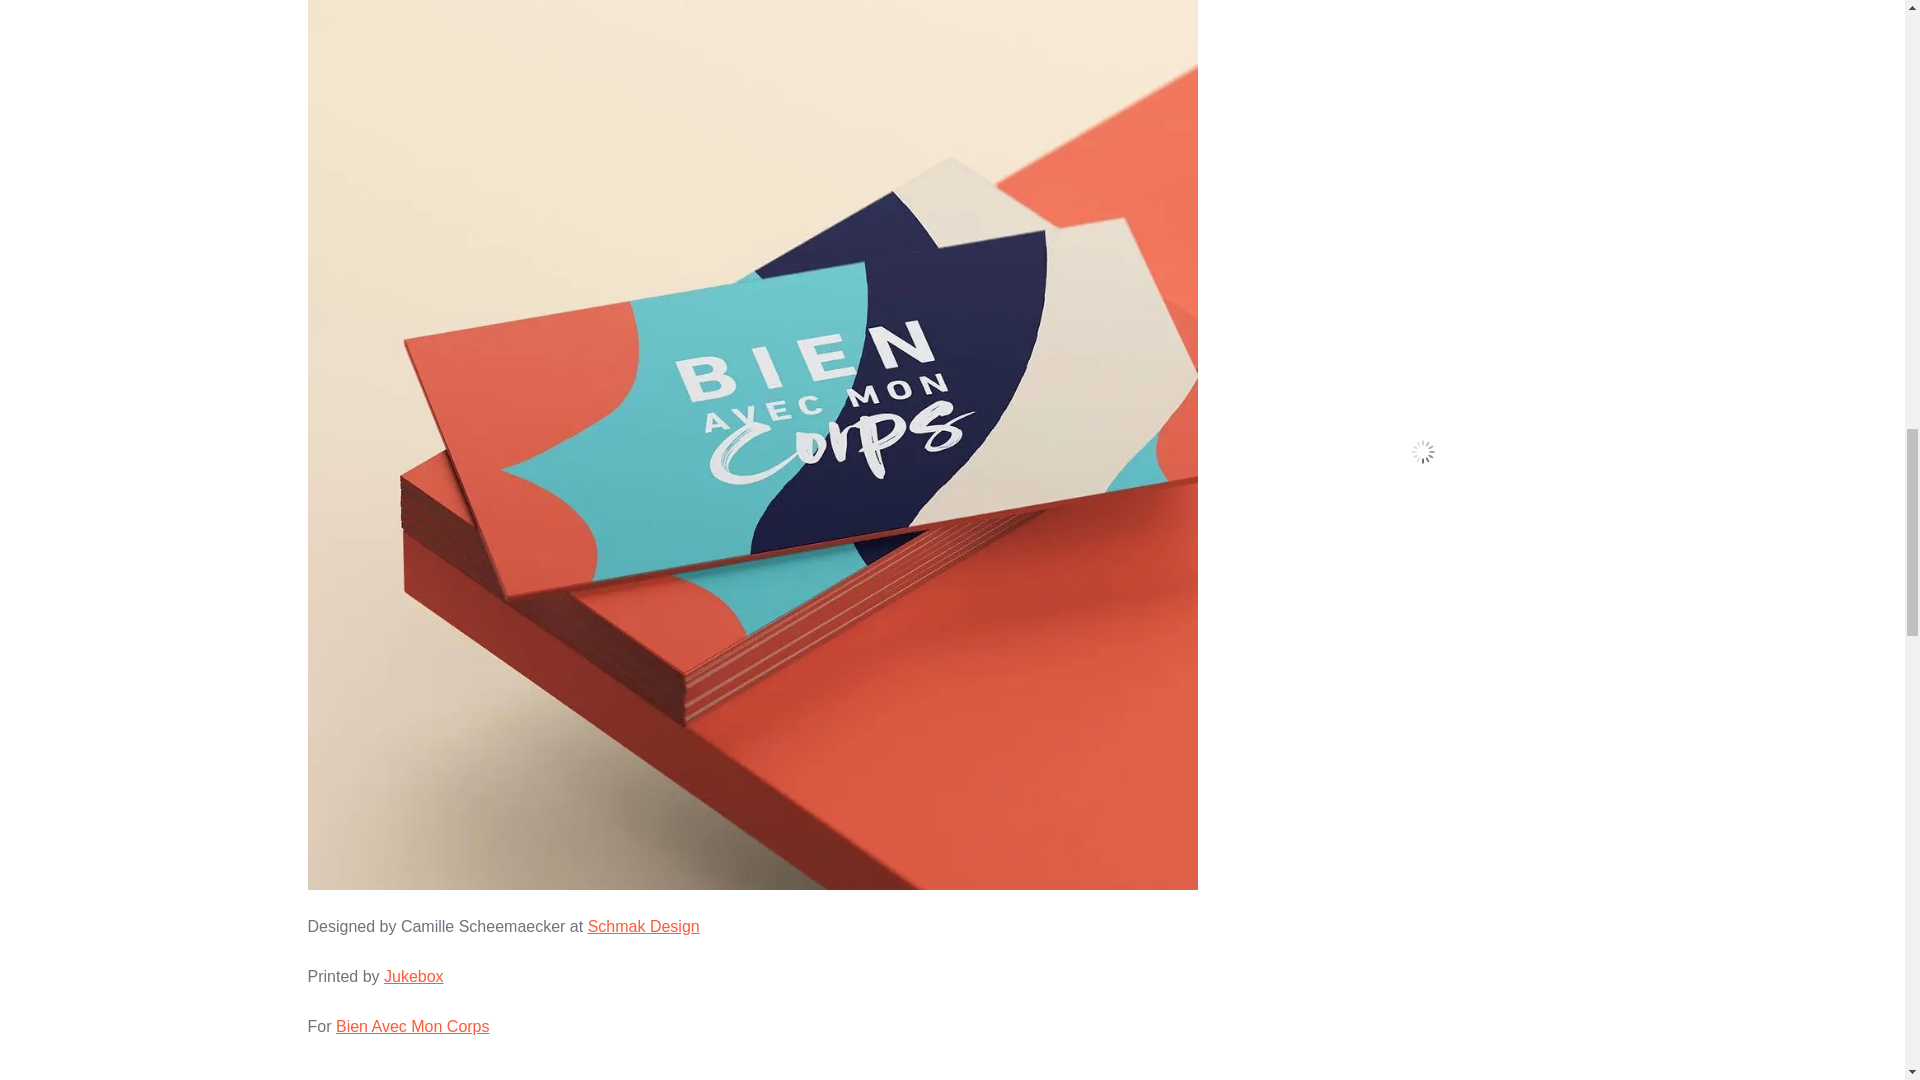 The image size is (1920, 1080). I want to click on Eva, so click(1423, 676).